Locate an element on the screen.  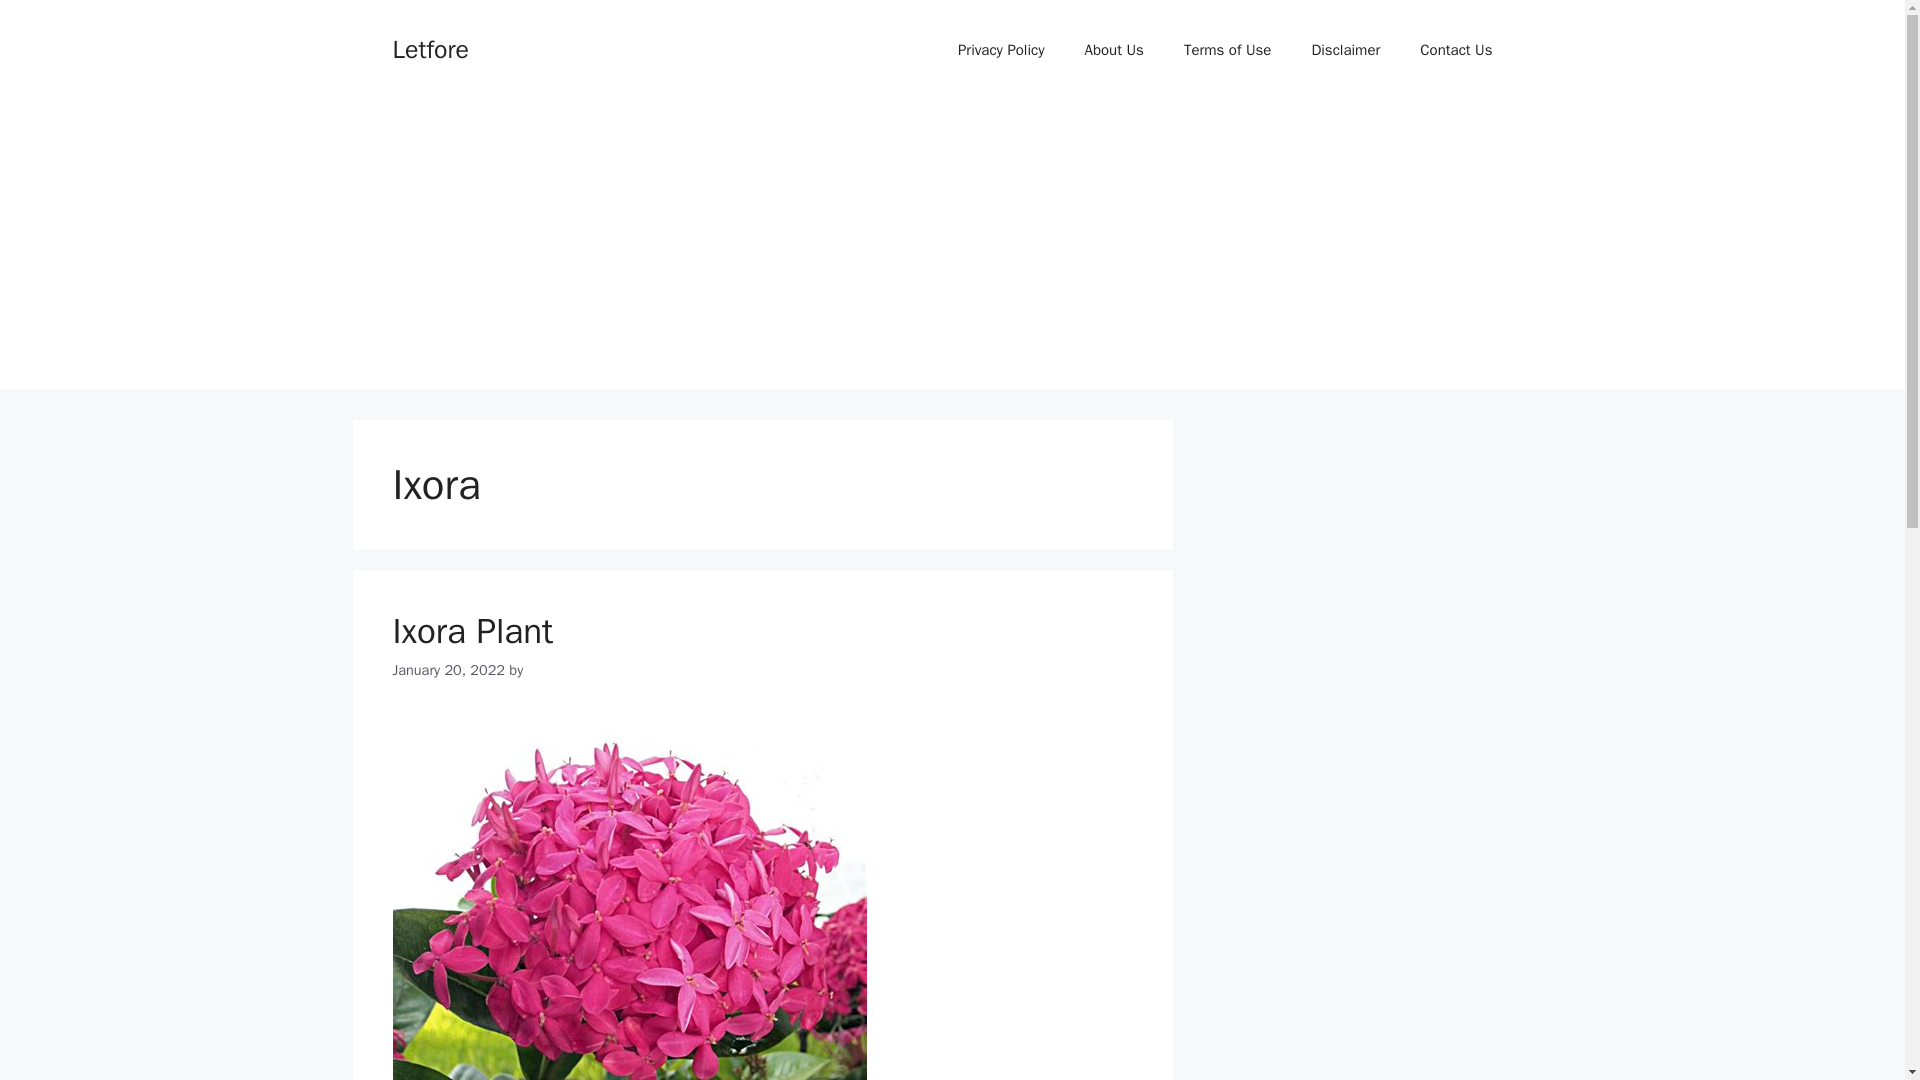
About Us is located at coordinates (1114, 50).